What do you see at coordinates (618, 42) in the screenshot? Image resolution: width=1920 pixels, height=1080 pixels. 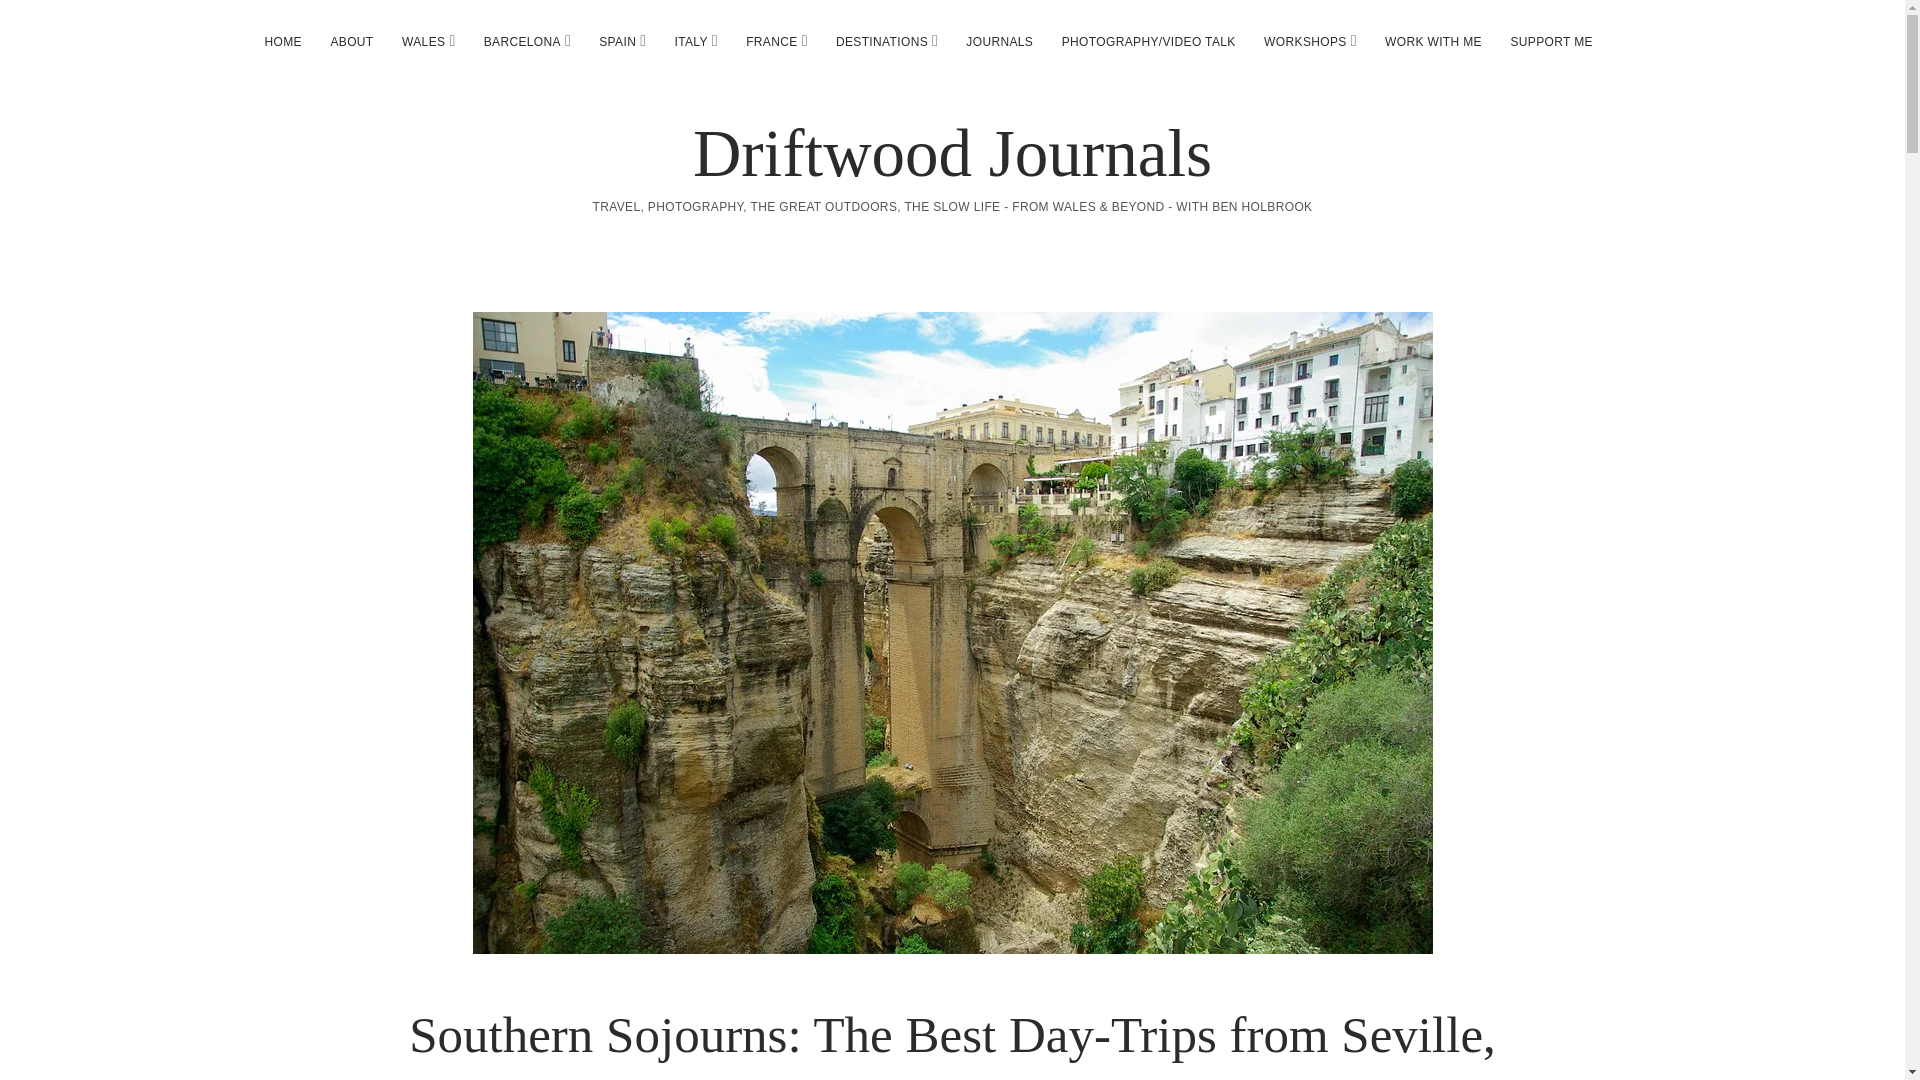 I see `SPAIN` at bounding box center [618, 42].